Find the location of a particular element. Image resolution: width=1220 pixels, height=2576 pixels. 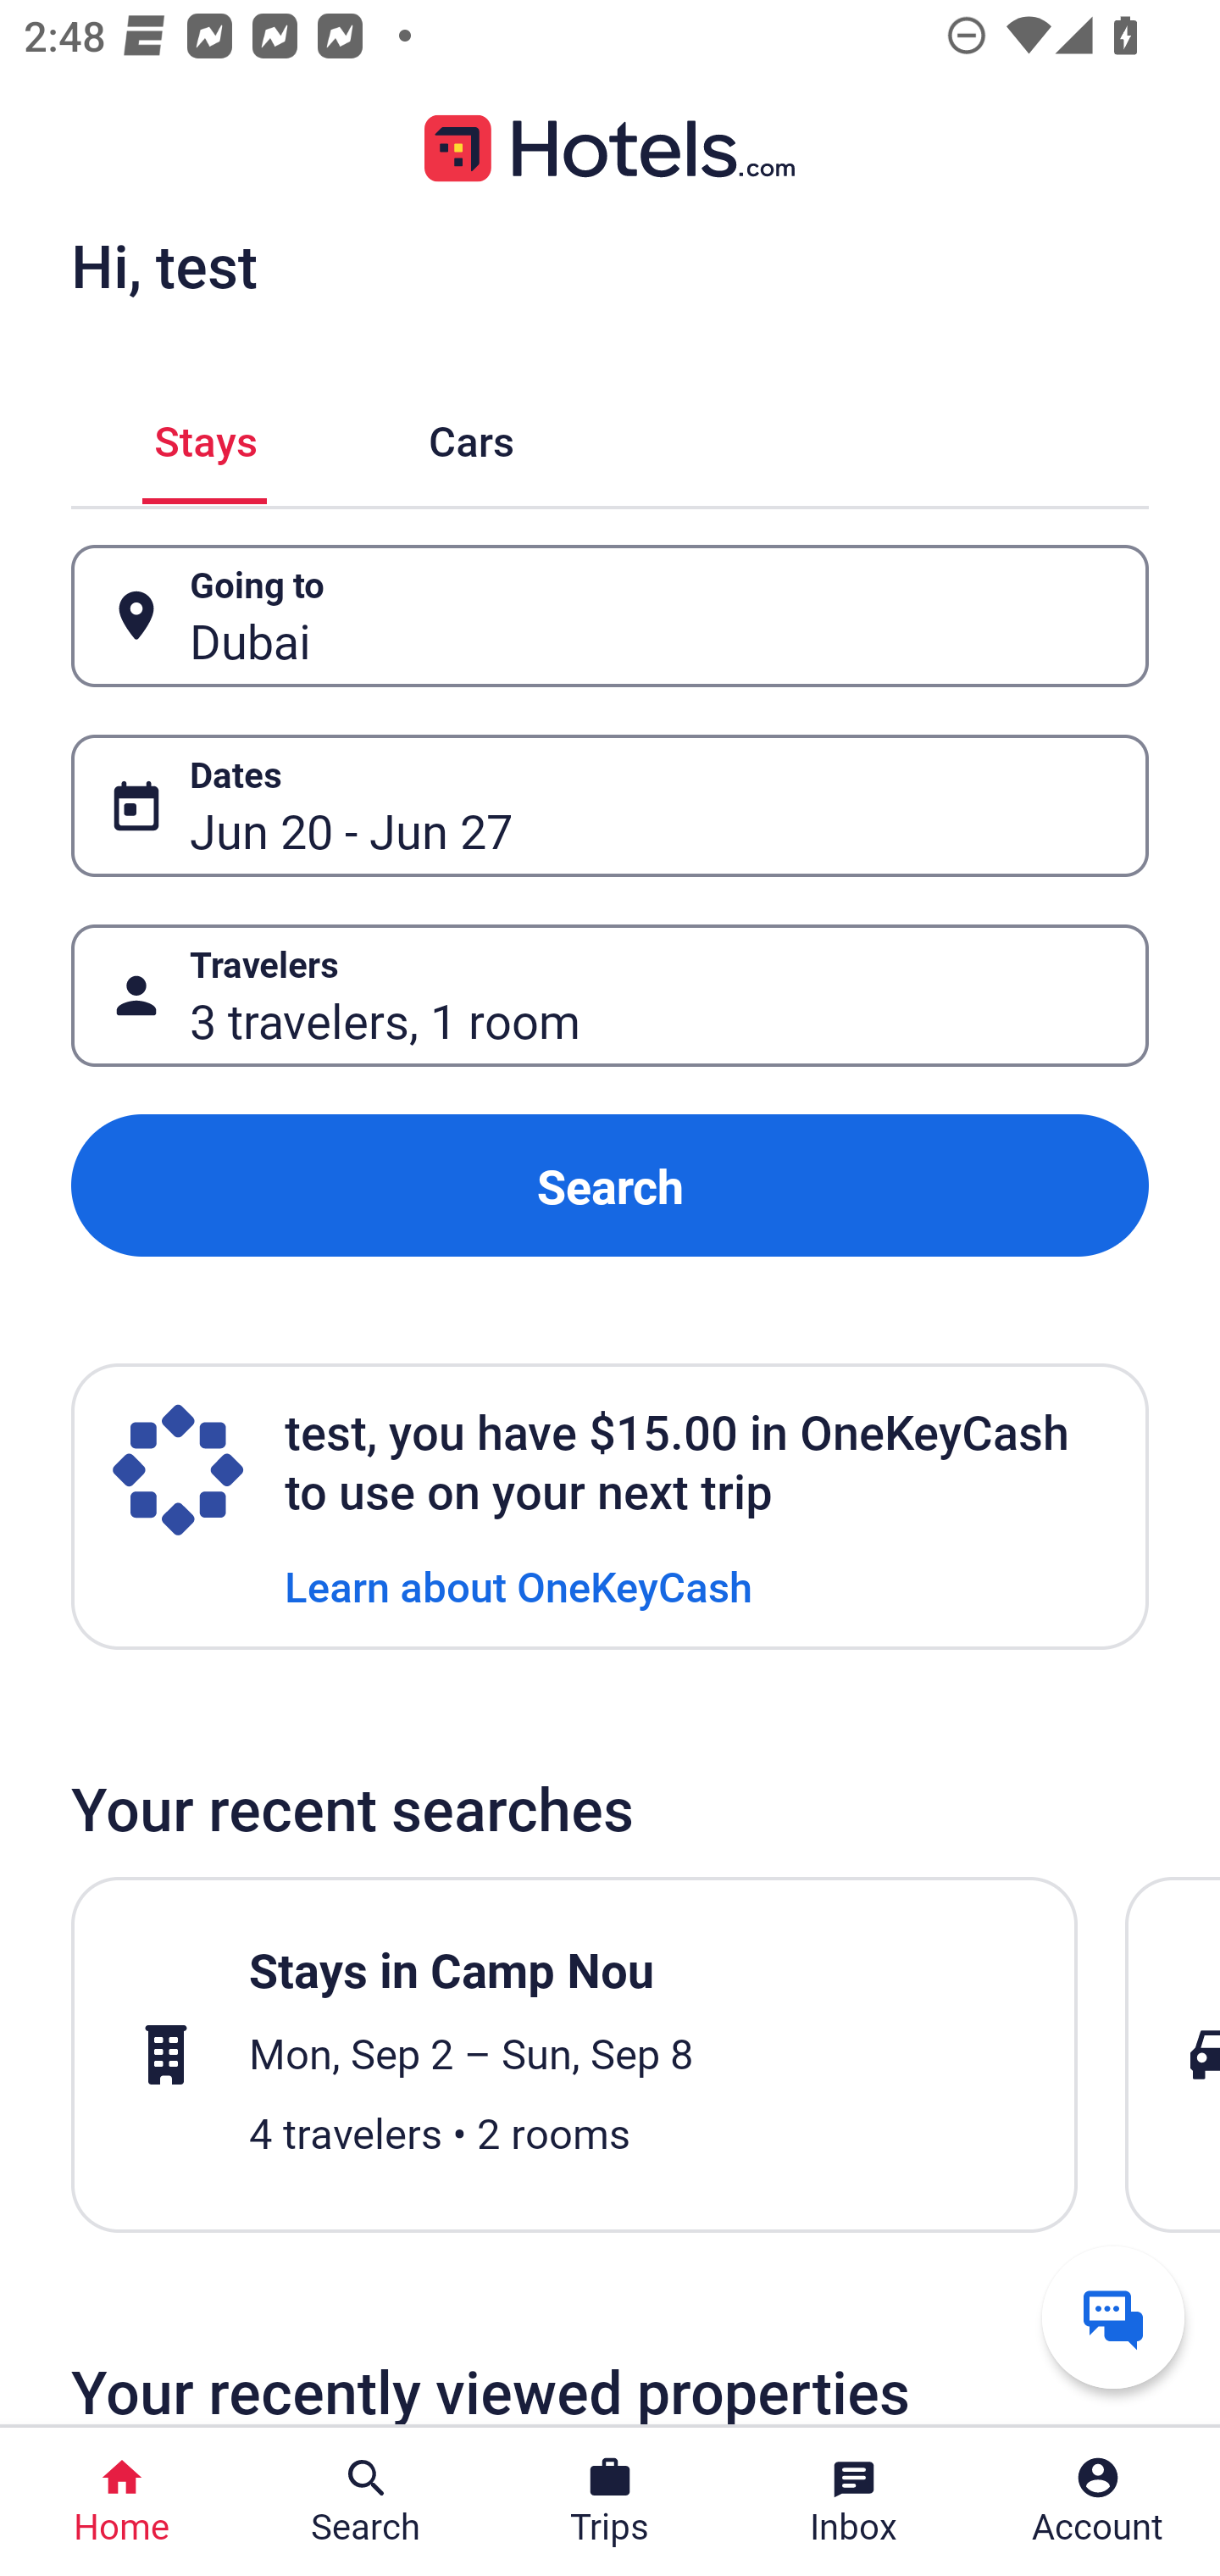

Search Search Button is located at coordinates (366, 2501).